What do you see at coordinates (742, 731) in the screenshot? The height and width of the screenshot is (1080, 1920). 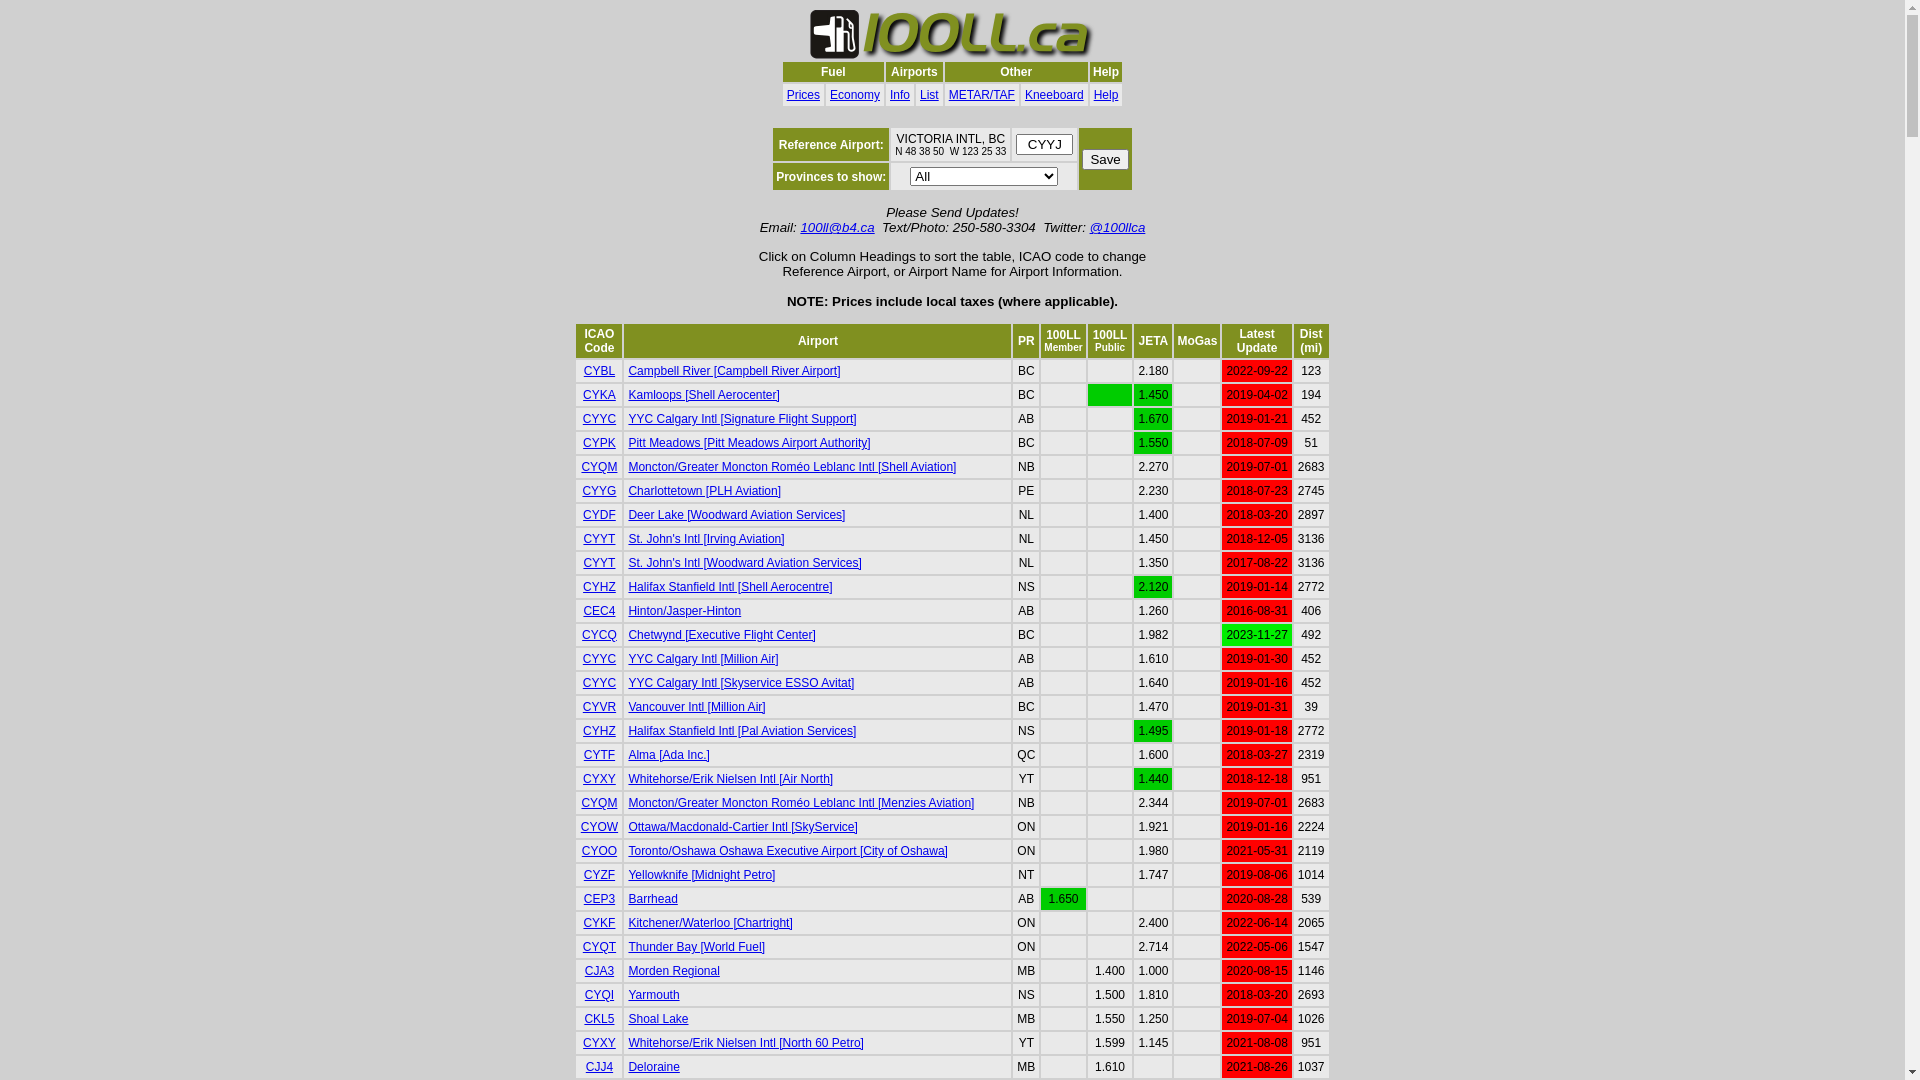 I see `Halifax Stanfield Intl [Pal Aviation Services]` at bounding box center [742, 731].